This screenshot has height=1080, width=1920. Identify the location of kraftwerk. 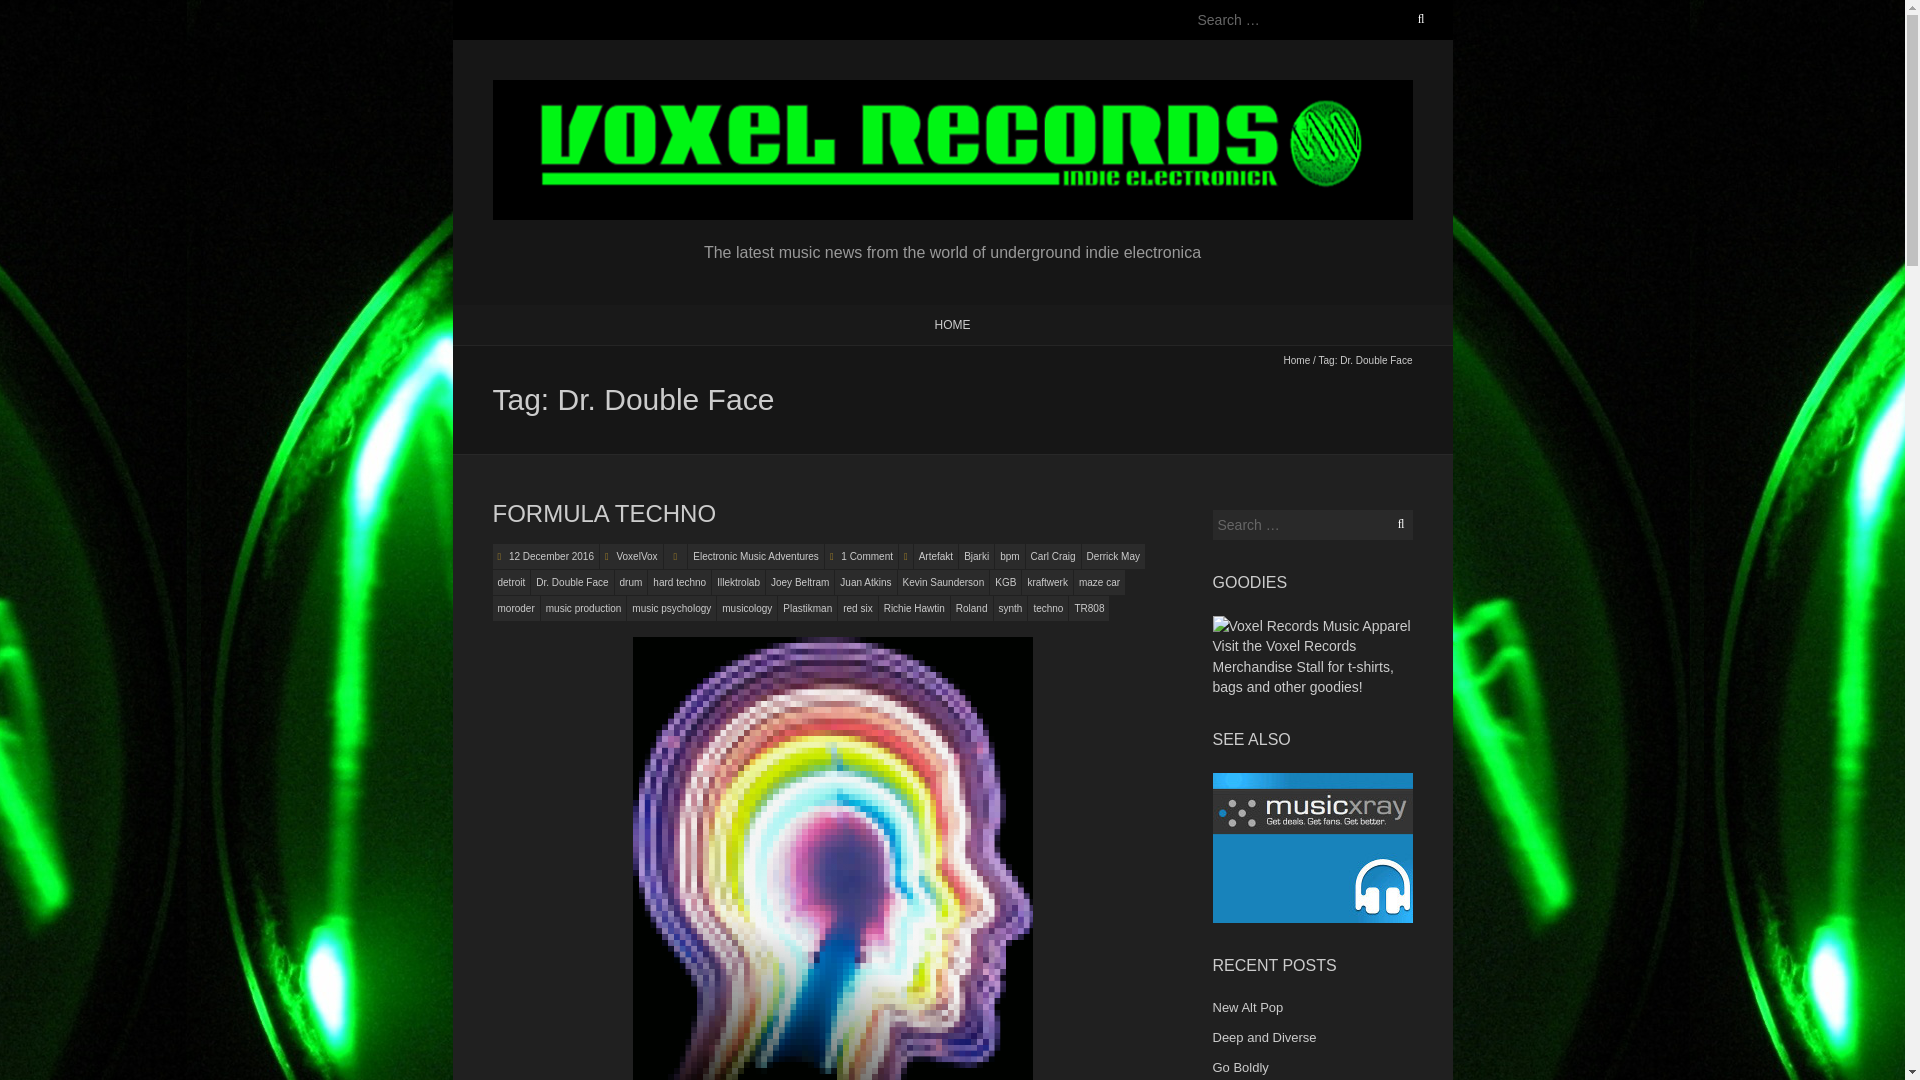
(1047, 582).